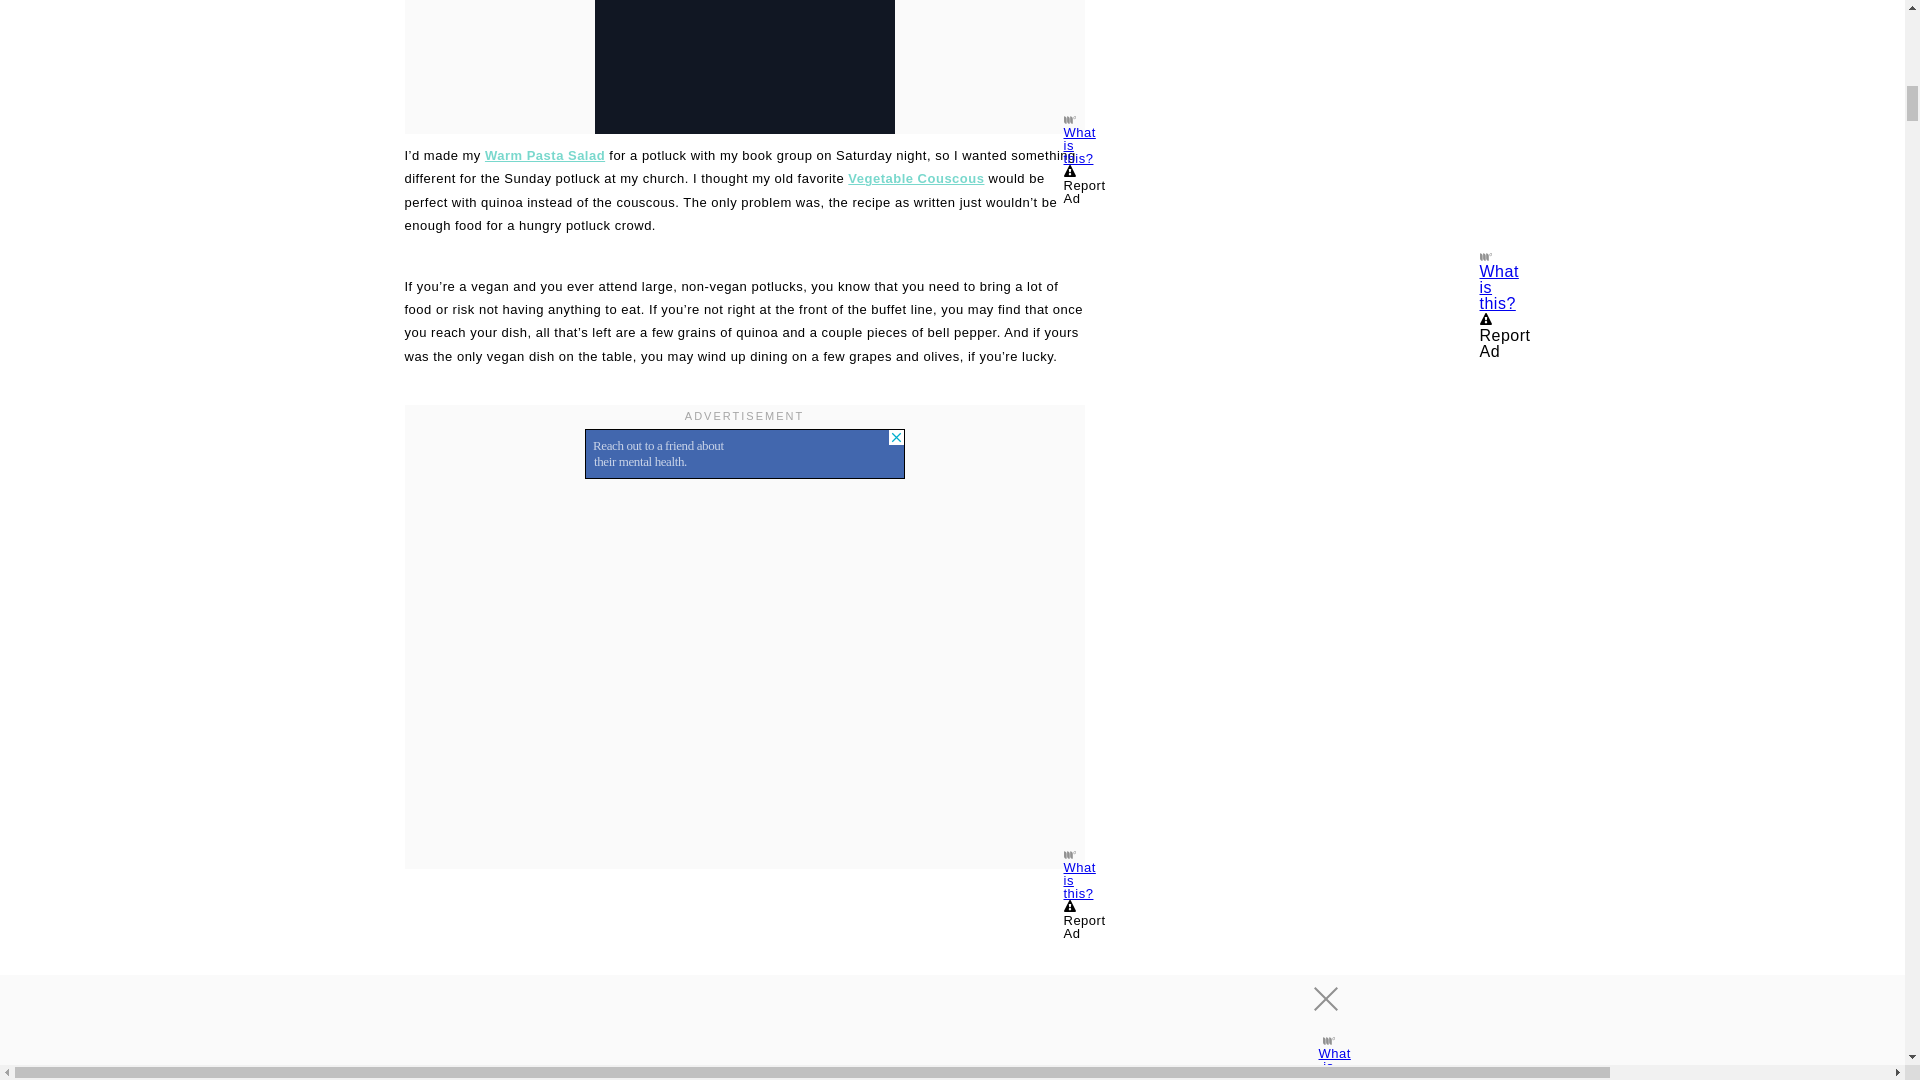 Image resolution: width=1920 pixels, height=1080 pixels. I want to click on Warm Pasta Salad, so click(544, 155).